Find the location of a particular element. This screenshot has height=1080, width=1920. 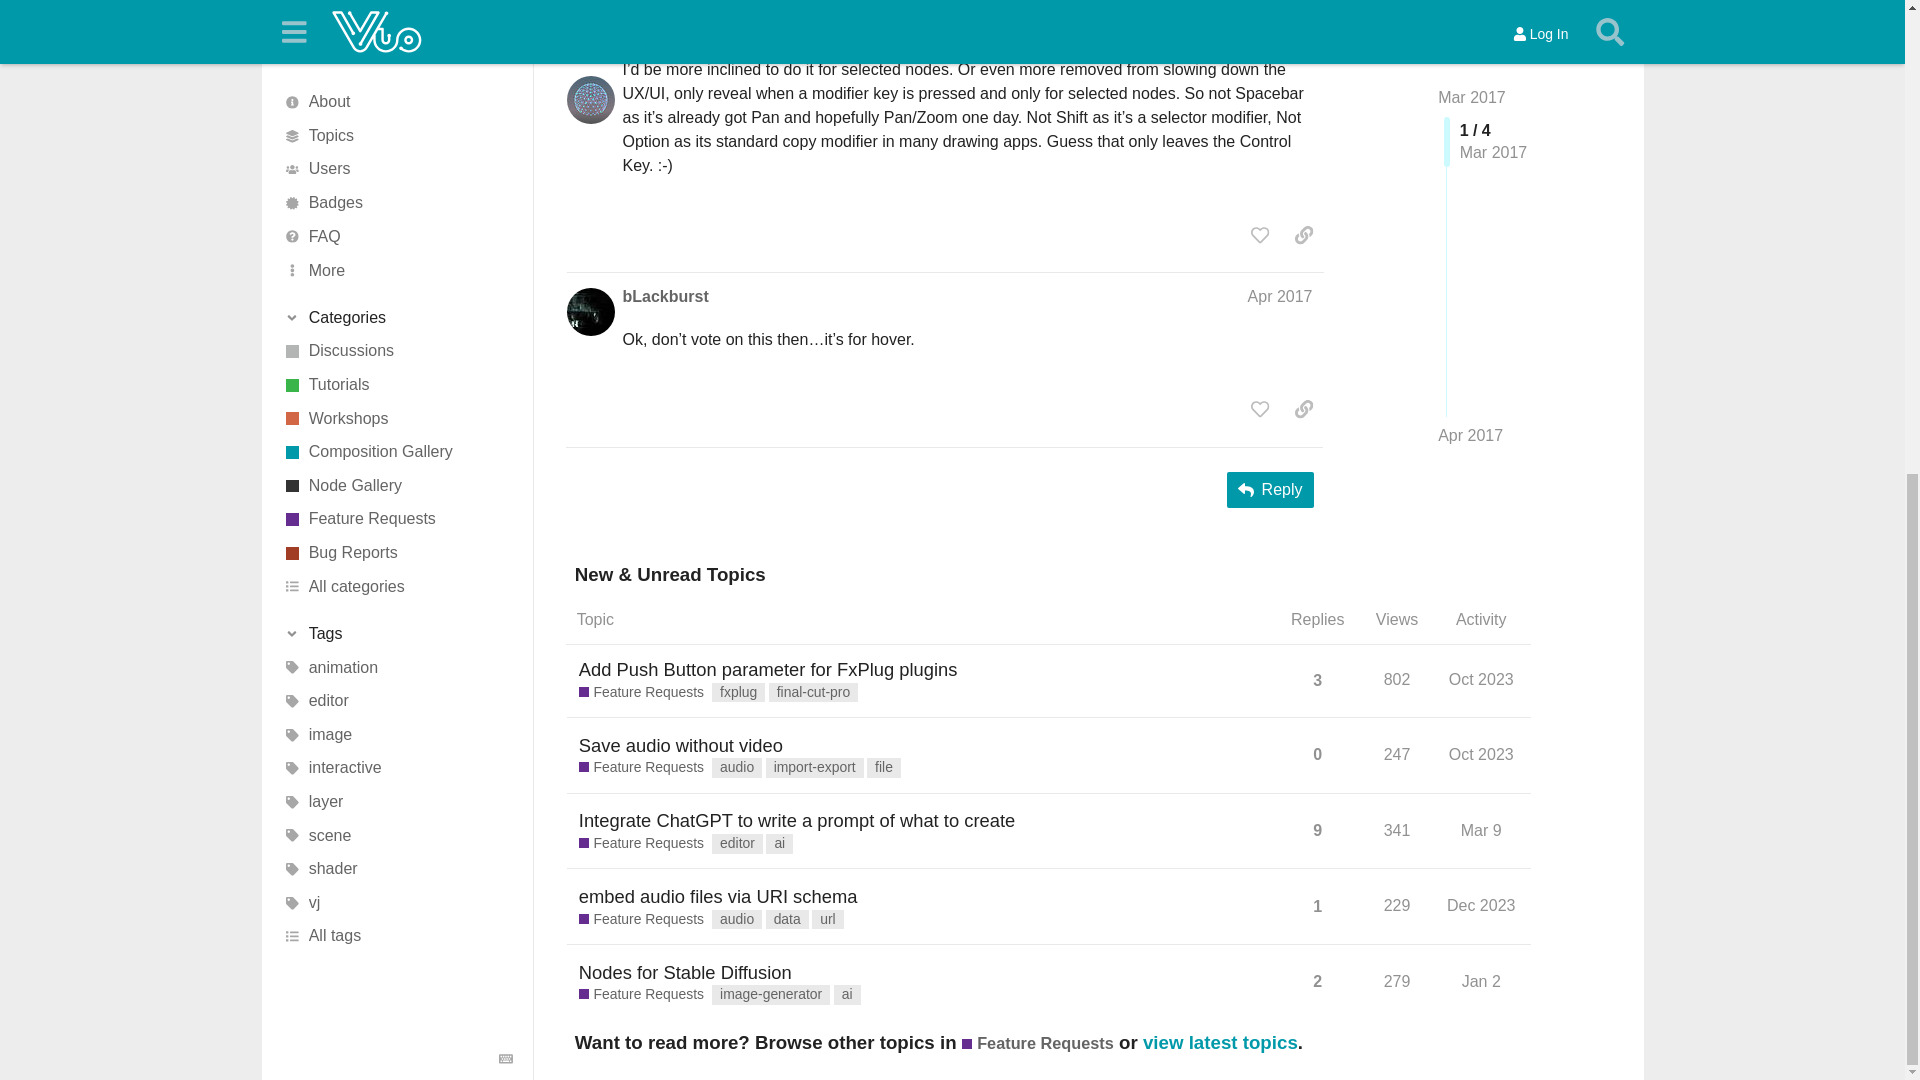

vj is located at coordinates (397, 62).